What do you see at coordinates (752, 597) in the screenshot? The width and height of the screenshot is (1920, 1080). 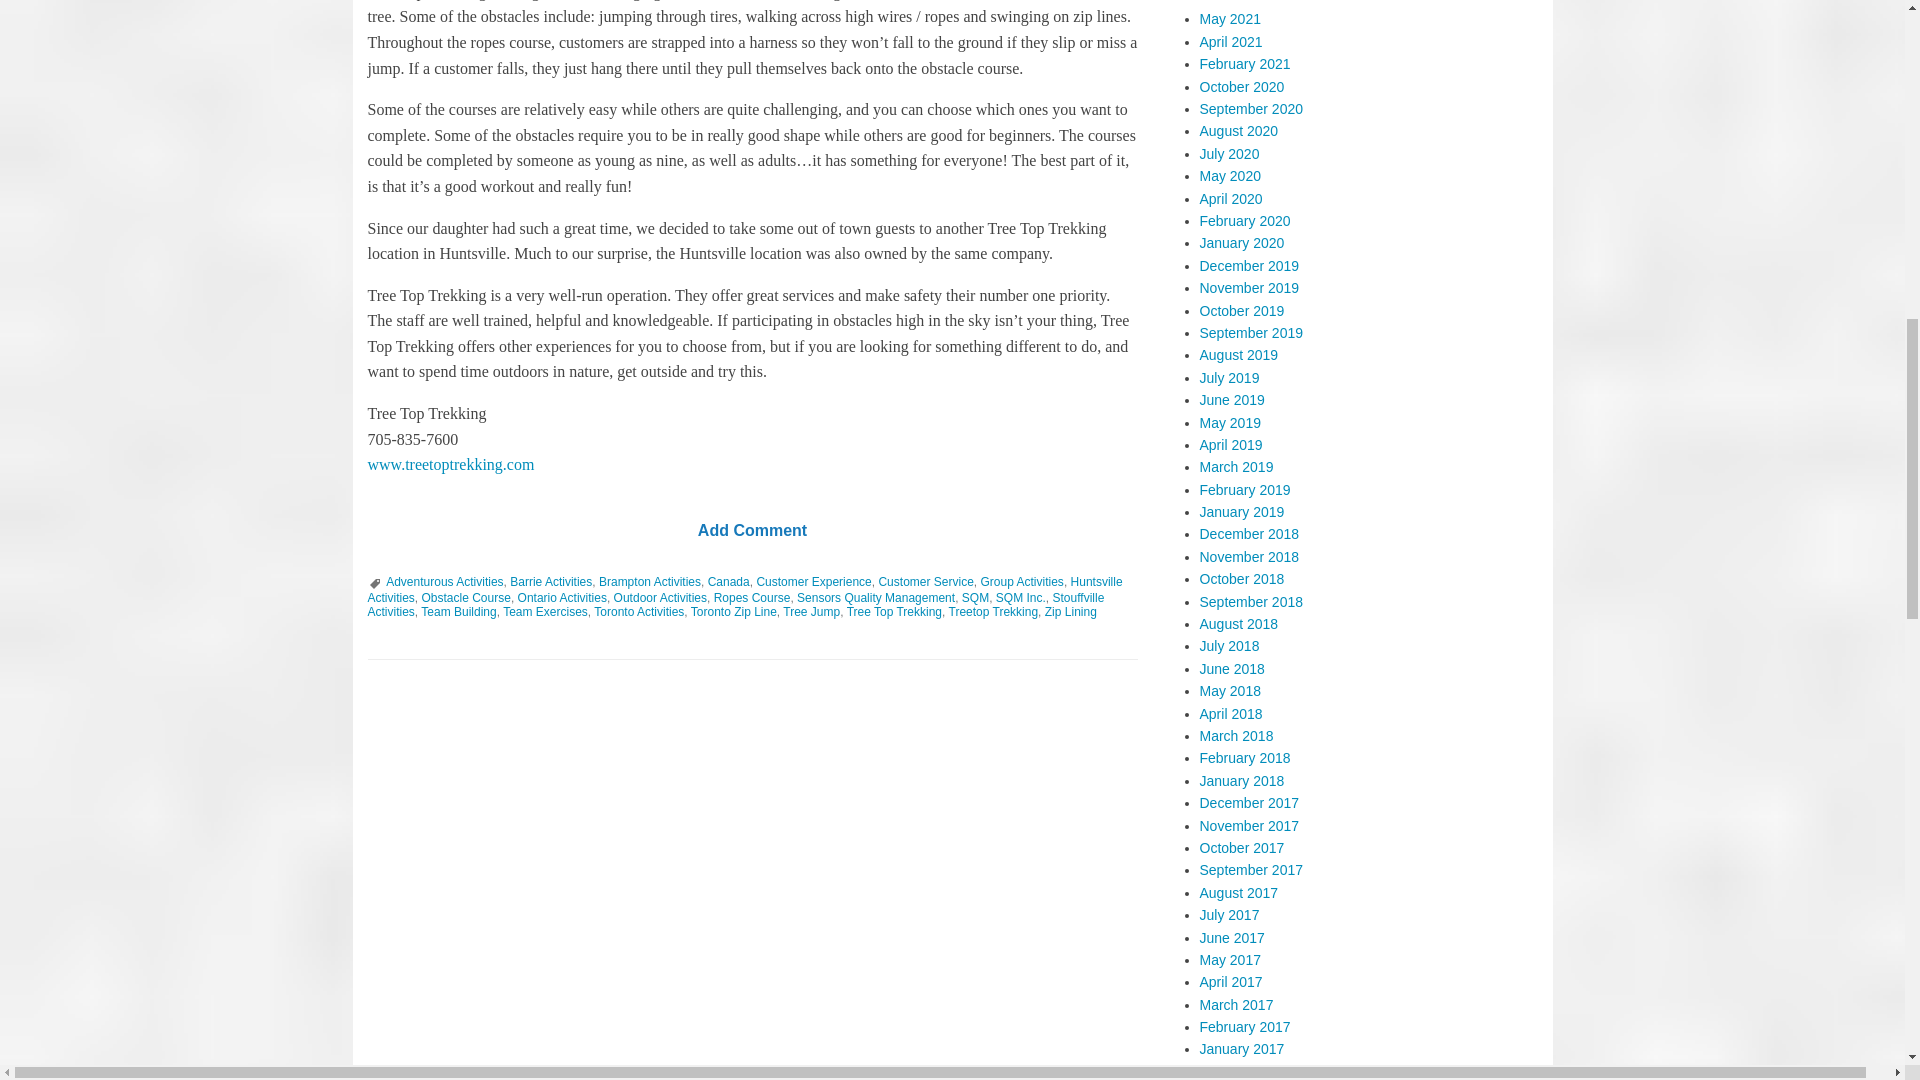 I see `Ropes Course` at bounding box center [752, 597].